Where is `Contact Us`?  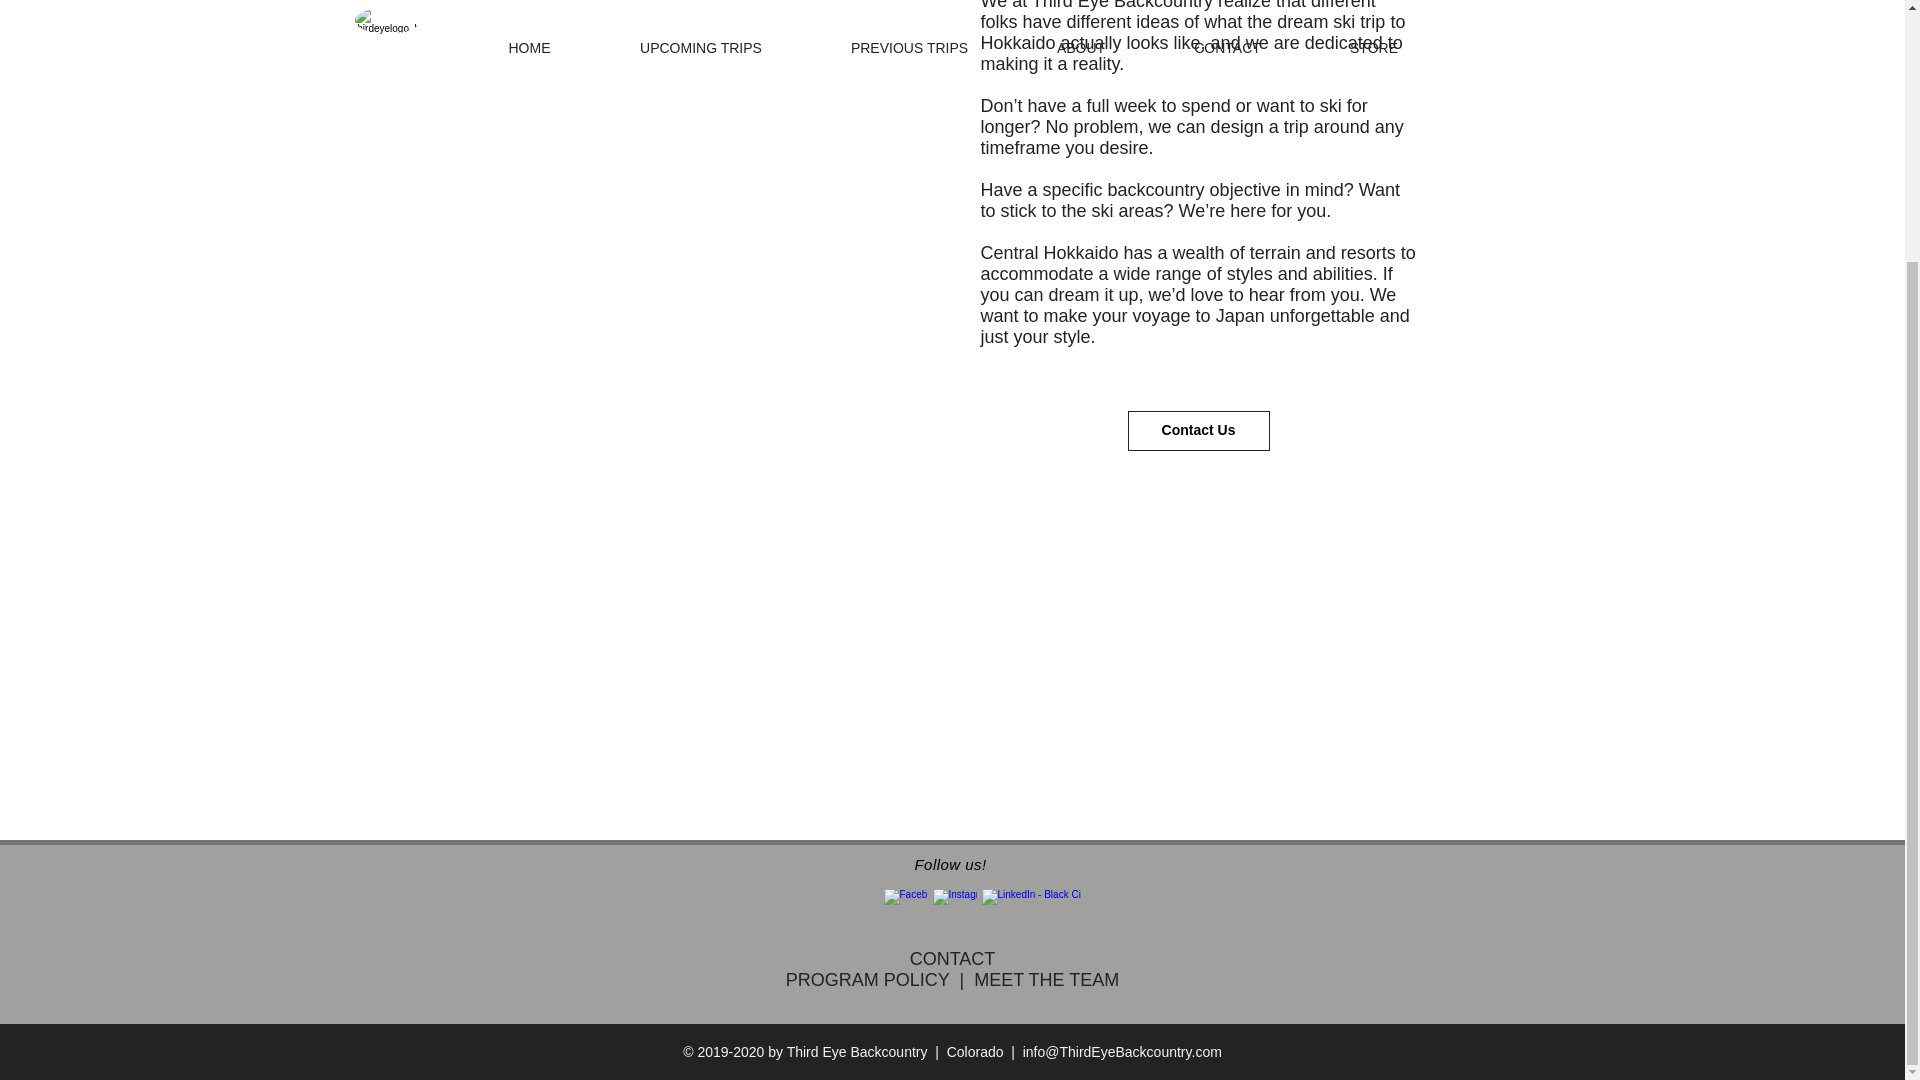 Contact Us is located at coordinates (1198, 431).